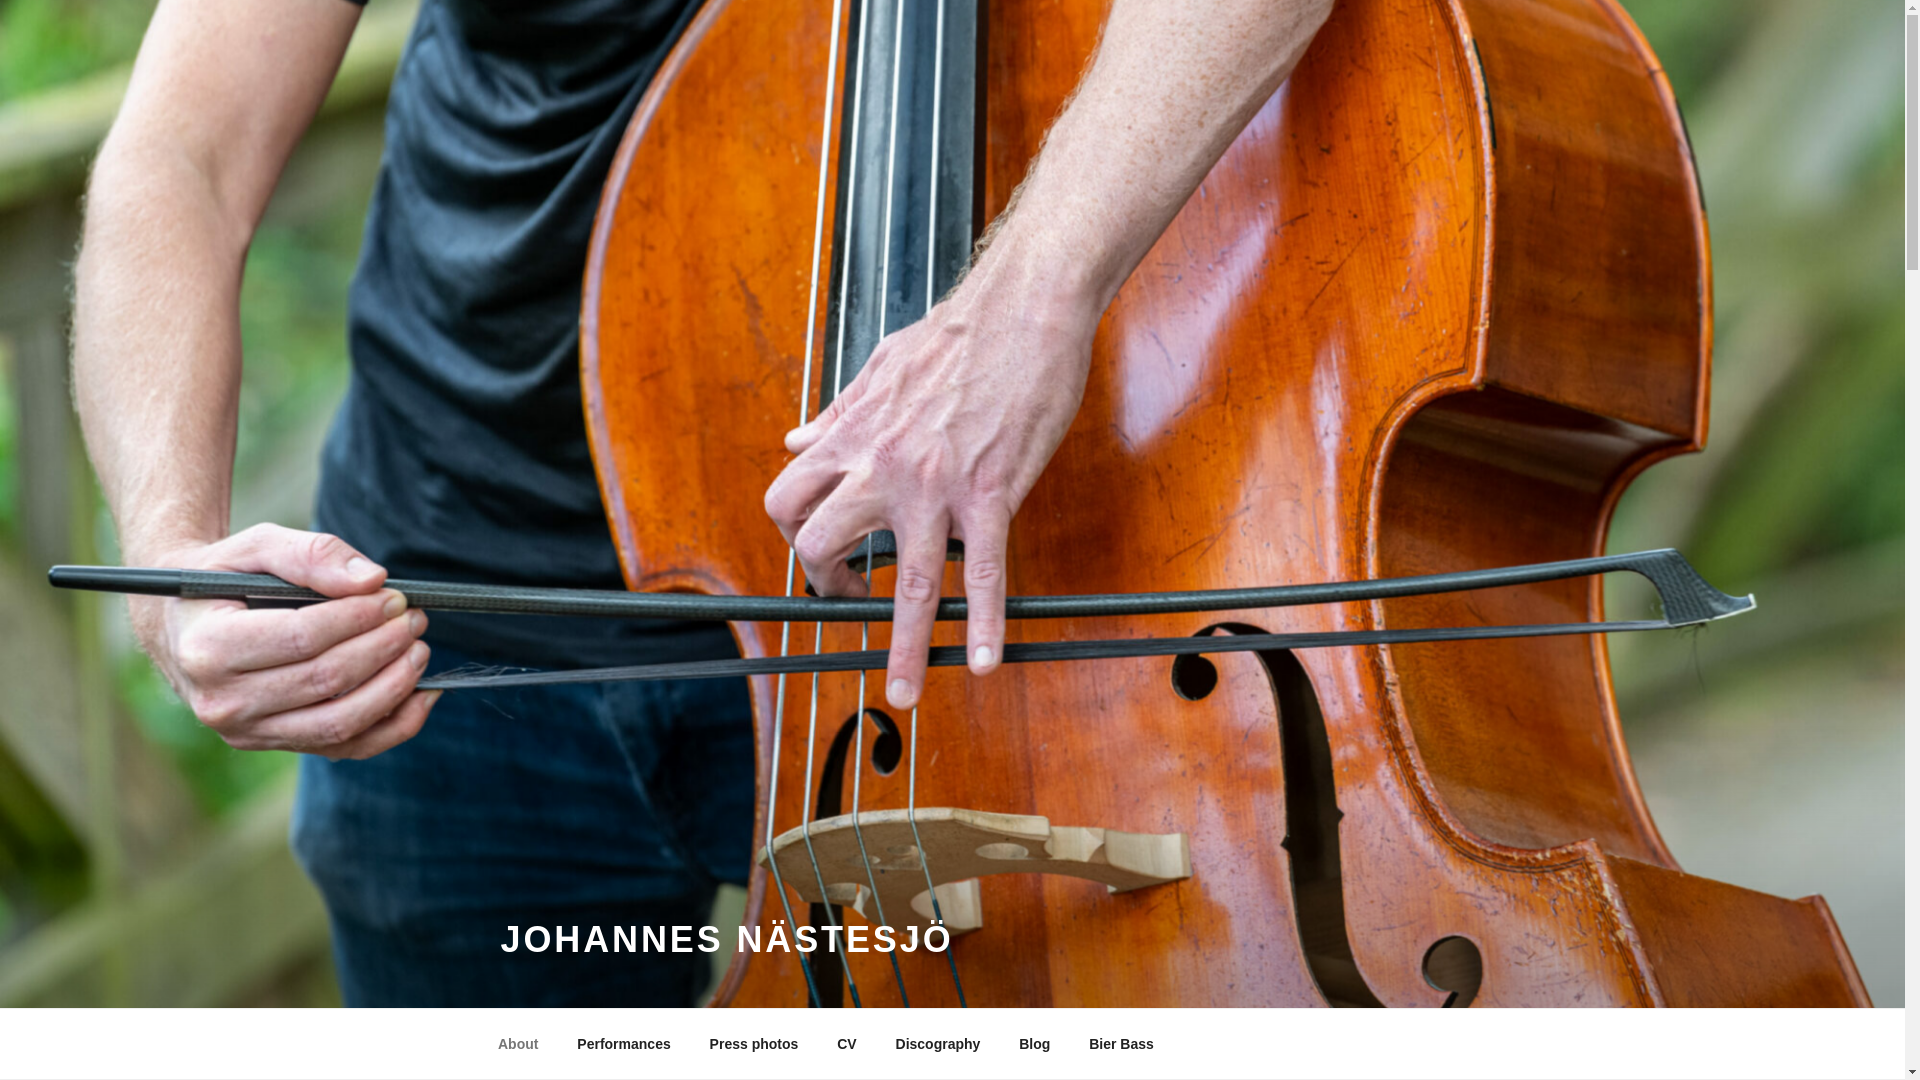  What do you see at coordinates (754, 1044) in the screenshot?
I see `Press photos` at bounding box center [754, 1044].